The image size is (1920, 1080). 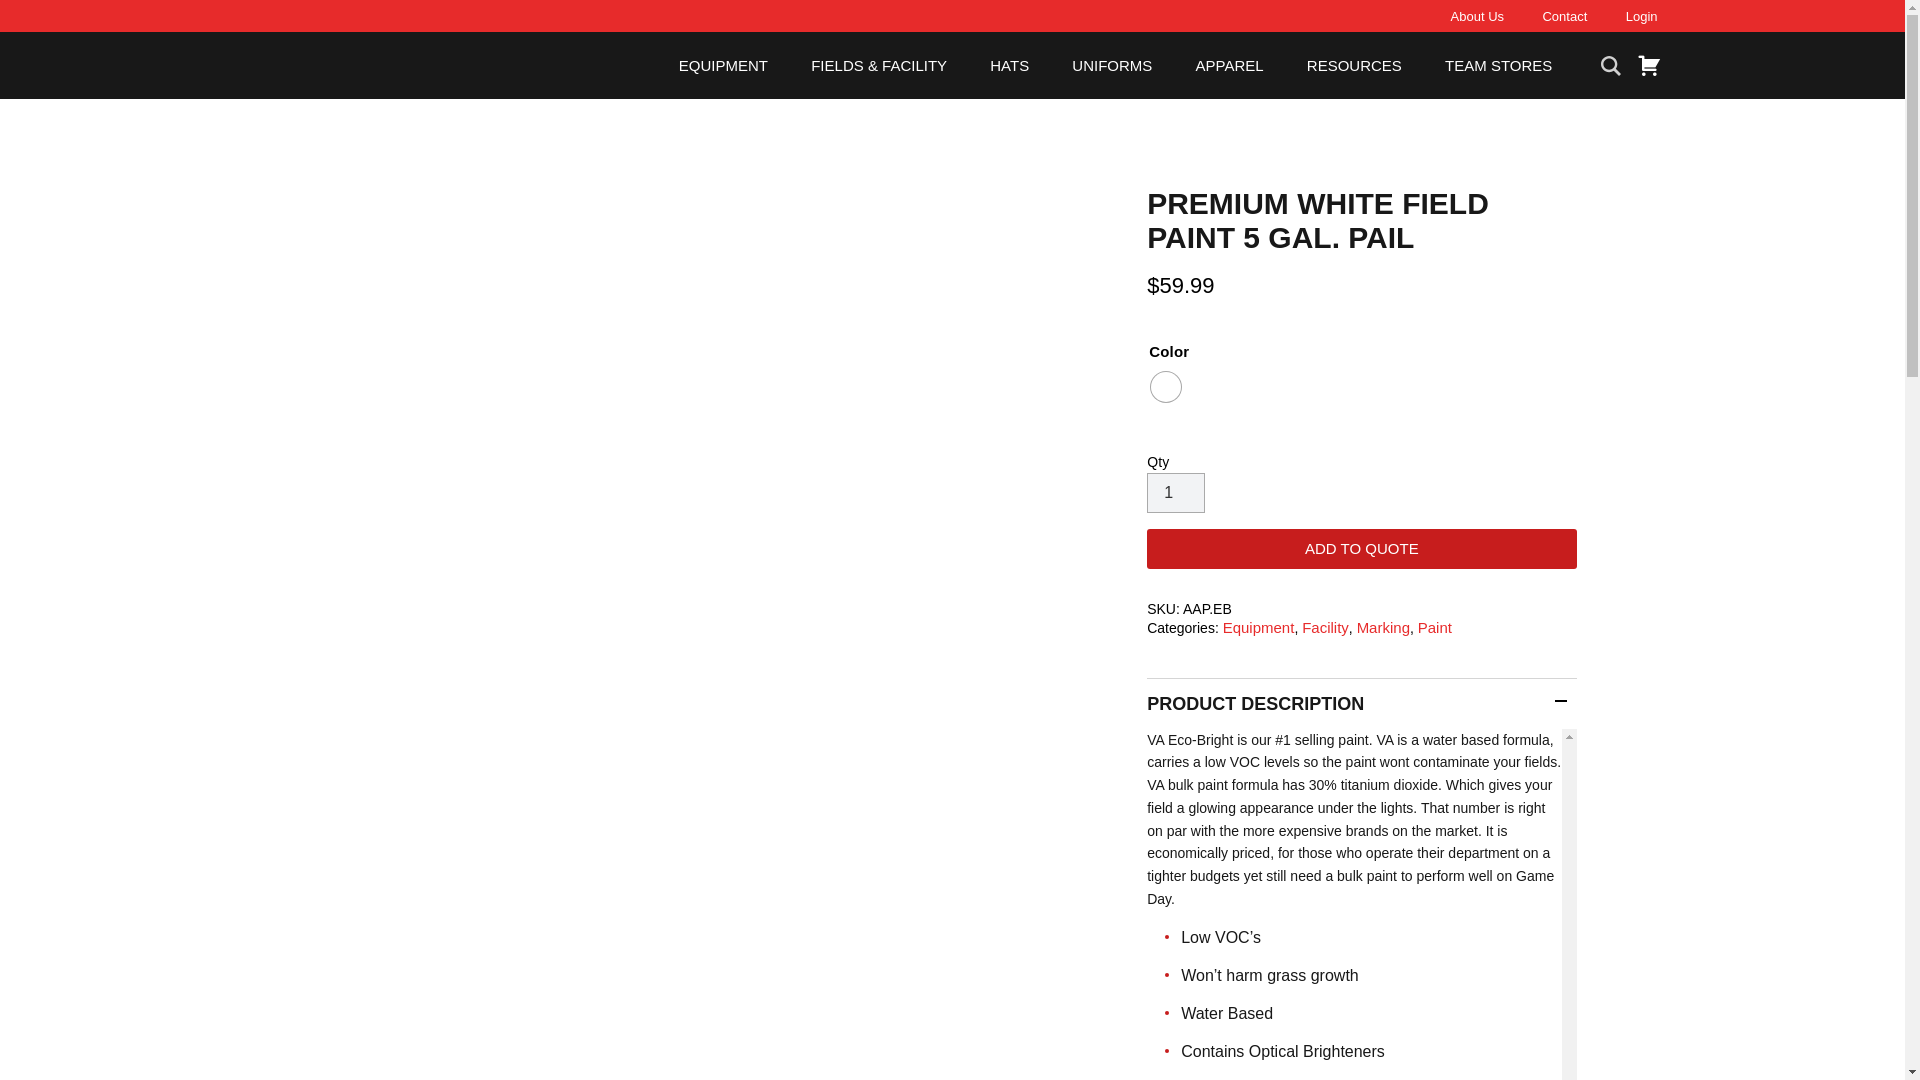 I want to click on EQUIPMENT, so click(x=724, y=66).